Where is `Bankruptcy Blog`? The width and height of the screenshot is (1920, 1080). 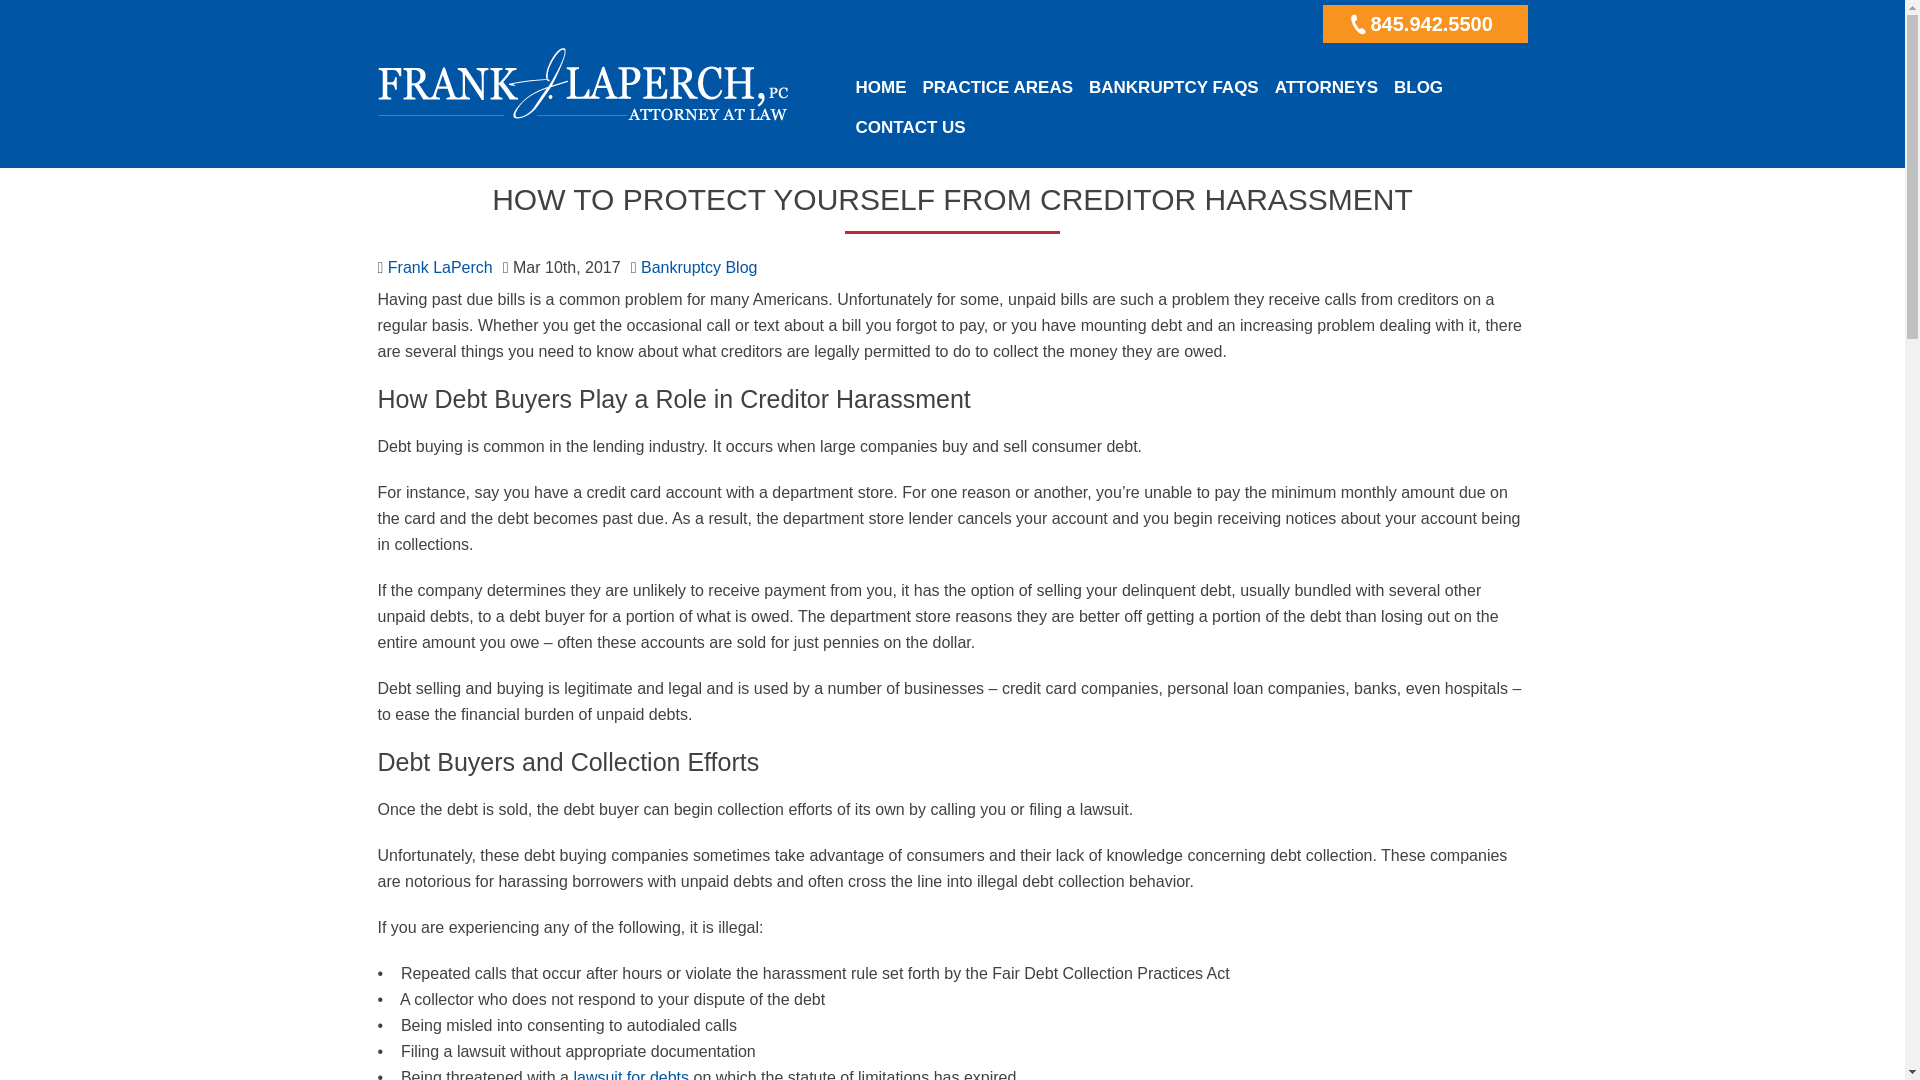
Bankruptcy Blog is located at coordinates (700, 268).